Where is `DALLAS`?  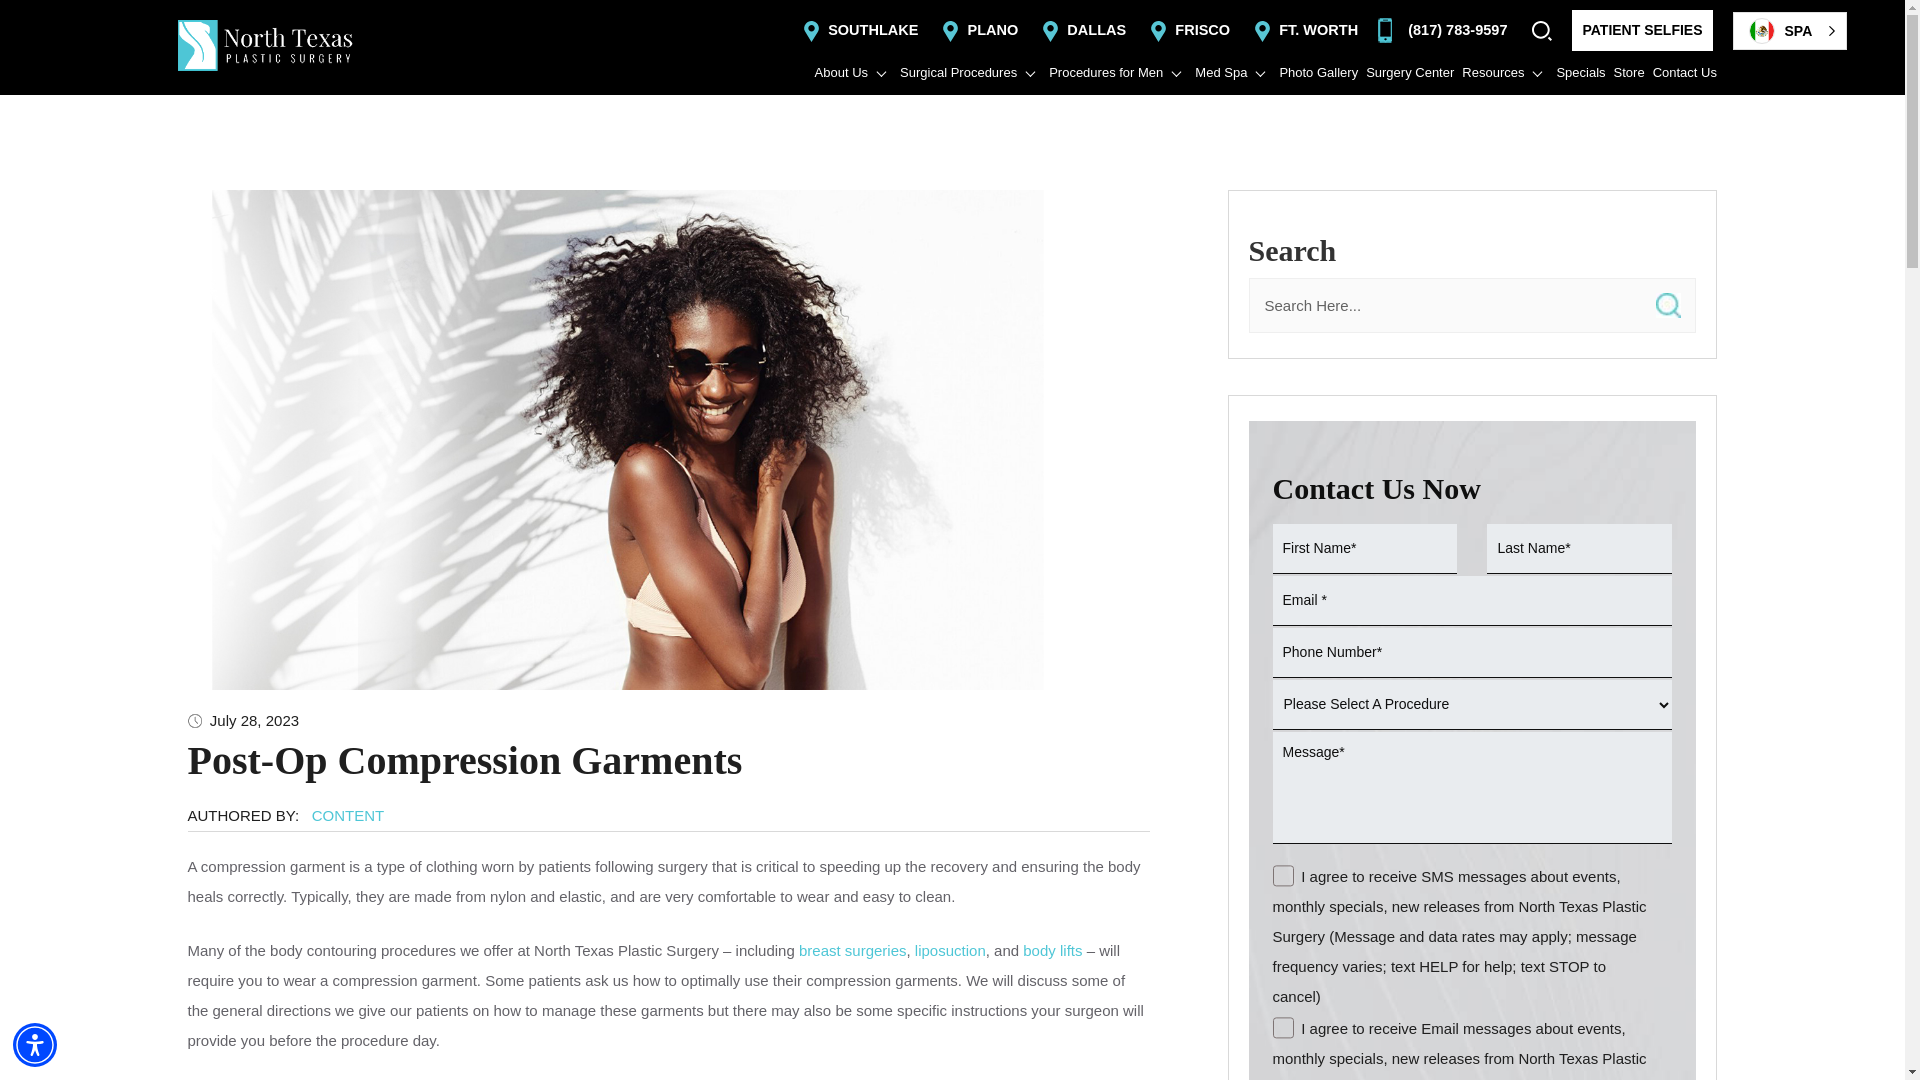 DALLAS is located at coordinates (1082, 29).